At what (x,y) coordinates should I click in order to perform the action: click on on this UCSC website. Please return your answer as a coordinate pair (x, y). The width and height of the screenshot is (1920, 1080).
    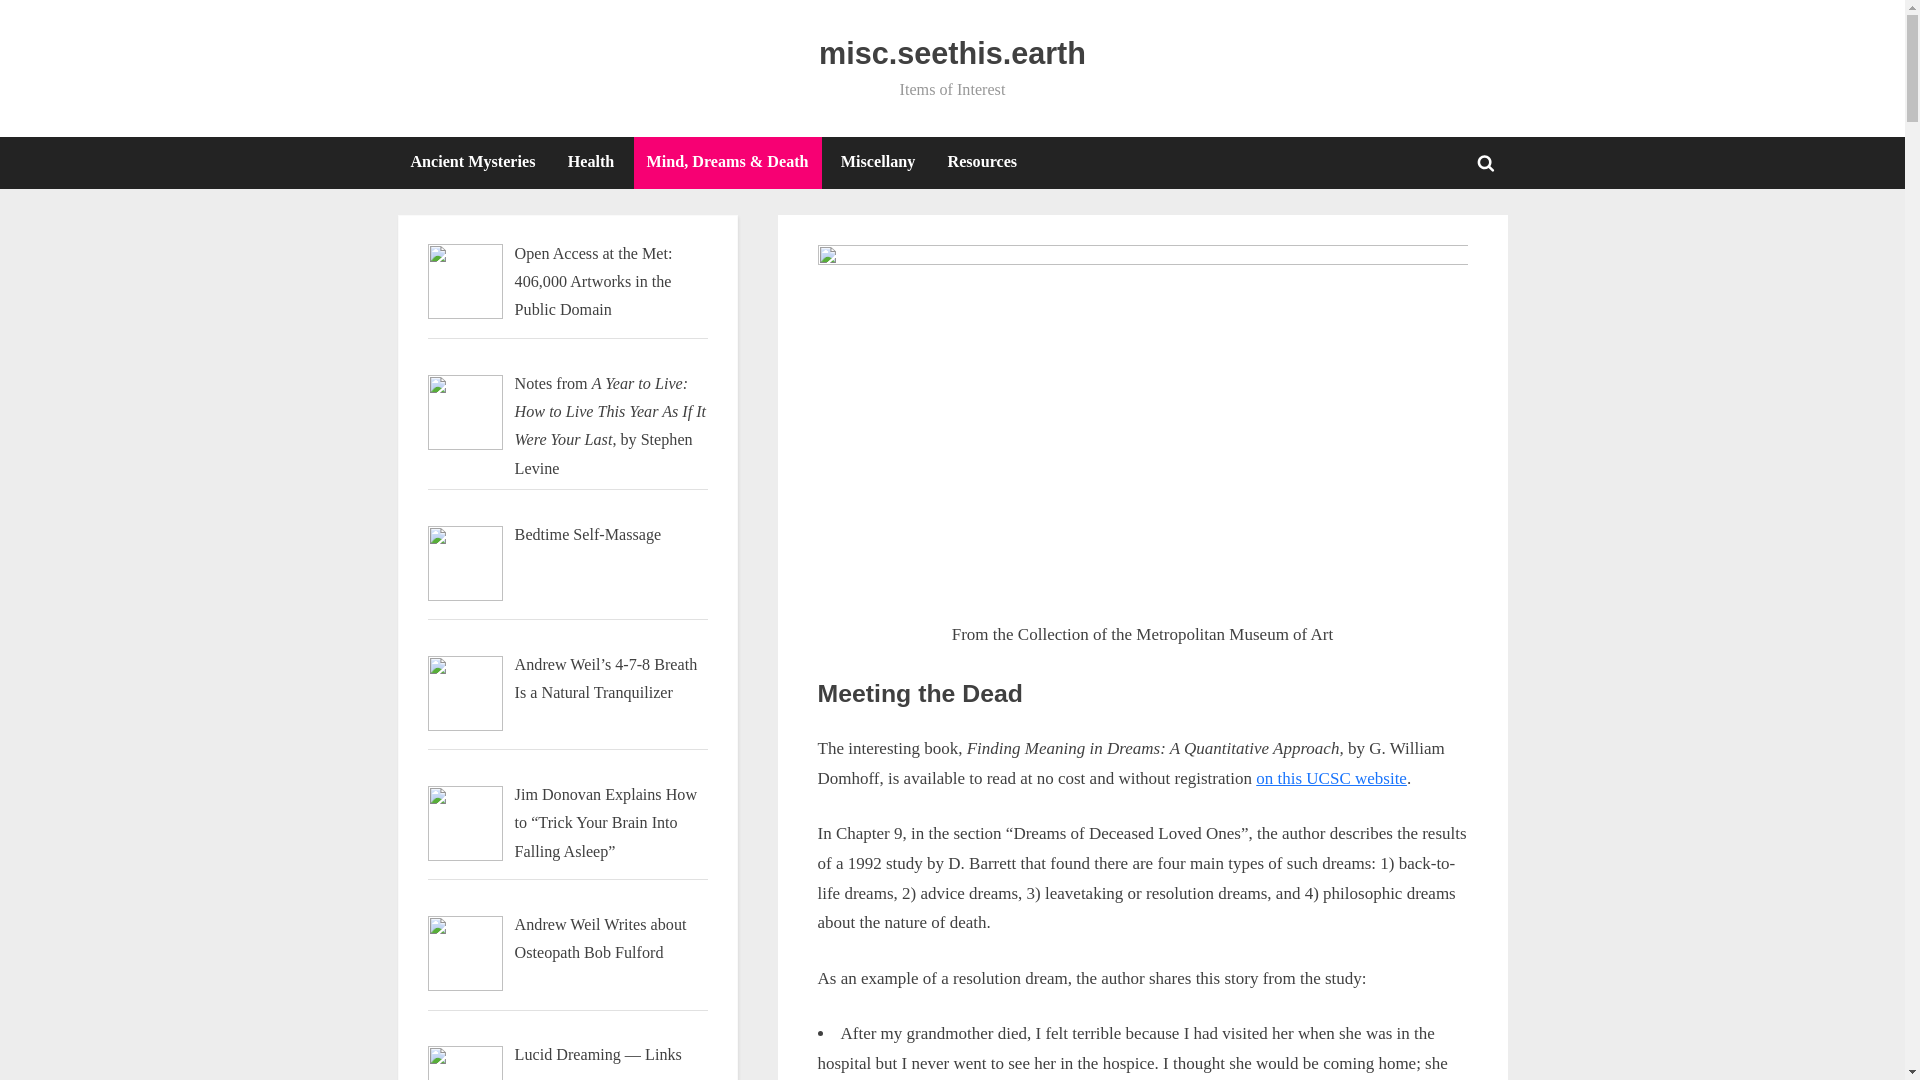
    Looking at the image, I should click on (1331, 778).